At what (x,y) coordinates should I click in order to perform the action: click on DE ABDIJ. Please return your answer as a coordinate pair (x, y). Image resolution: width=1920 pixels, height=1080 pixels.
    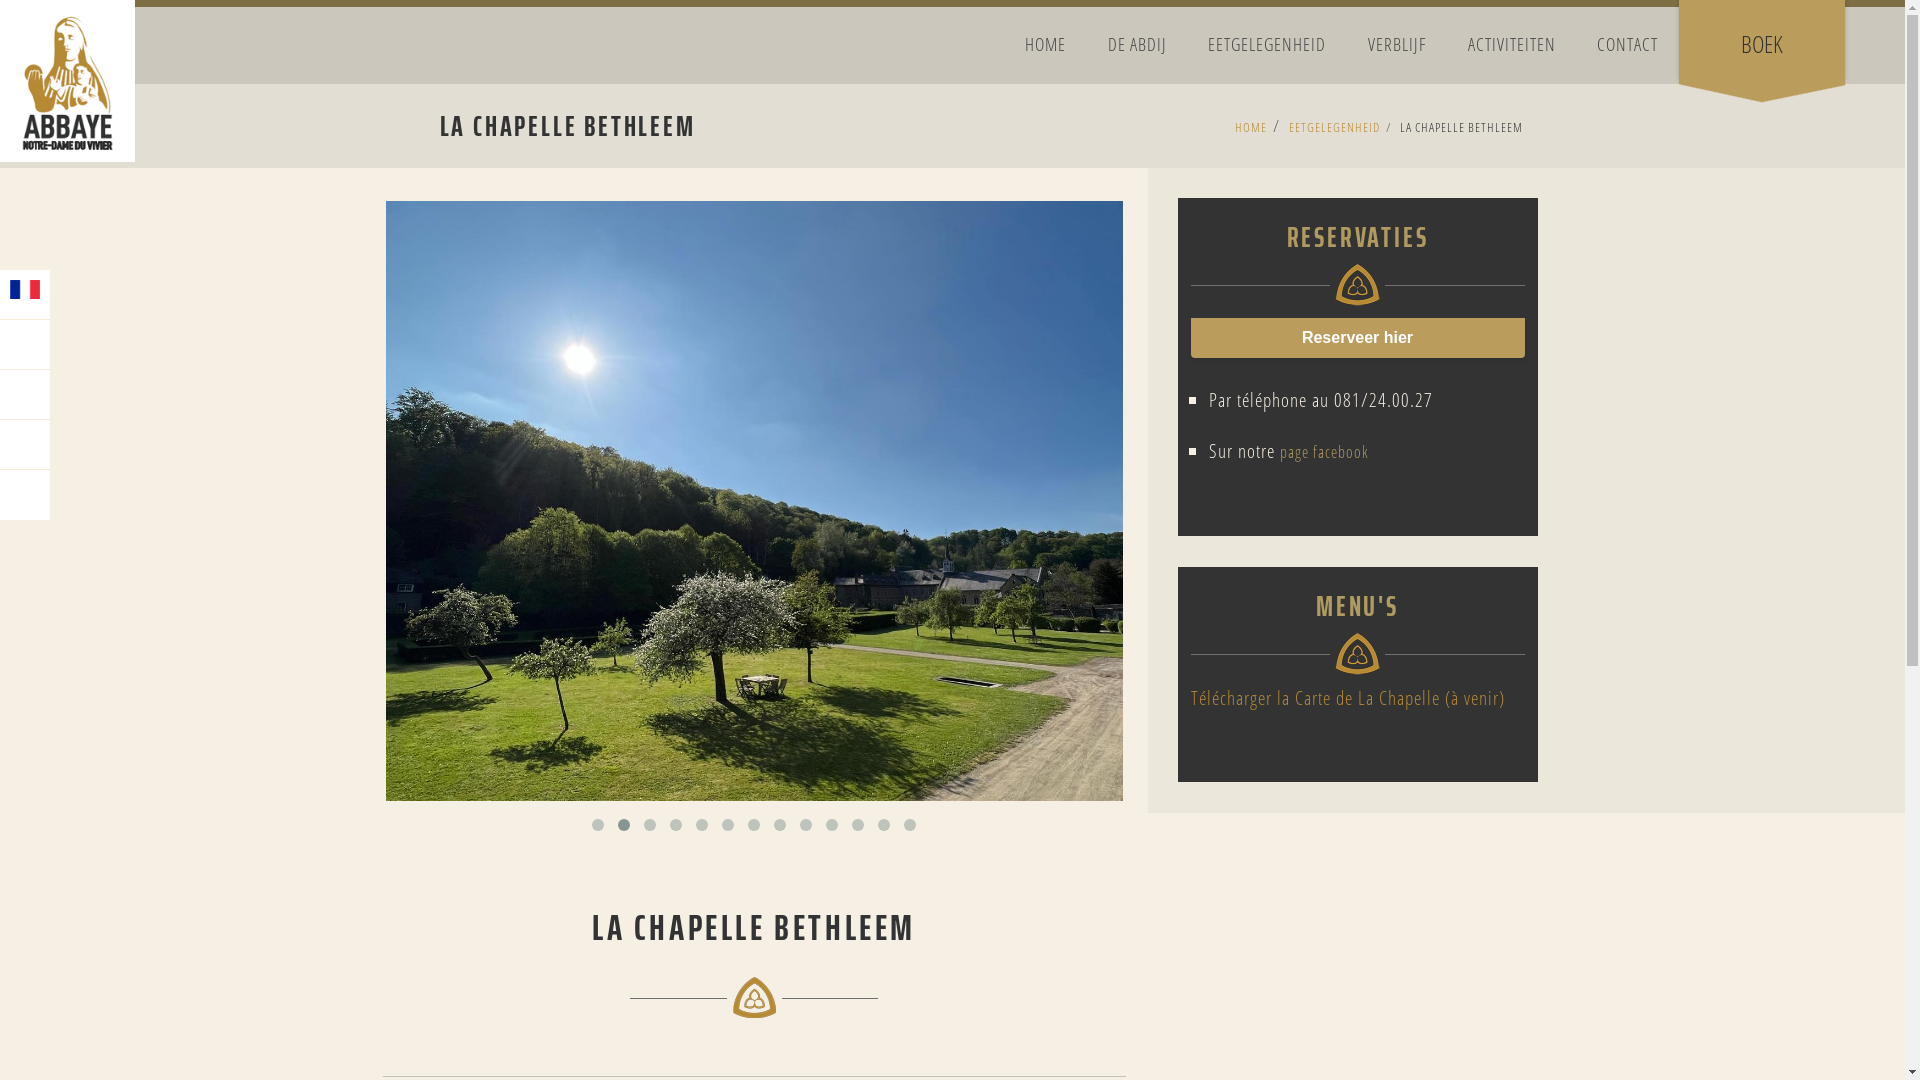
    Looking at the image, I should click on (1138, 44).